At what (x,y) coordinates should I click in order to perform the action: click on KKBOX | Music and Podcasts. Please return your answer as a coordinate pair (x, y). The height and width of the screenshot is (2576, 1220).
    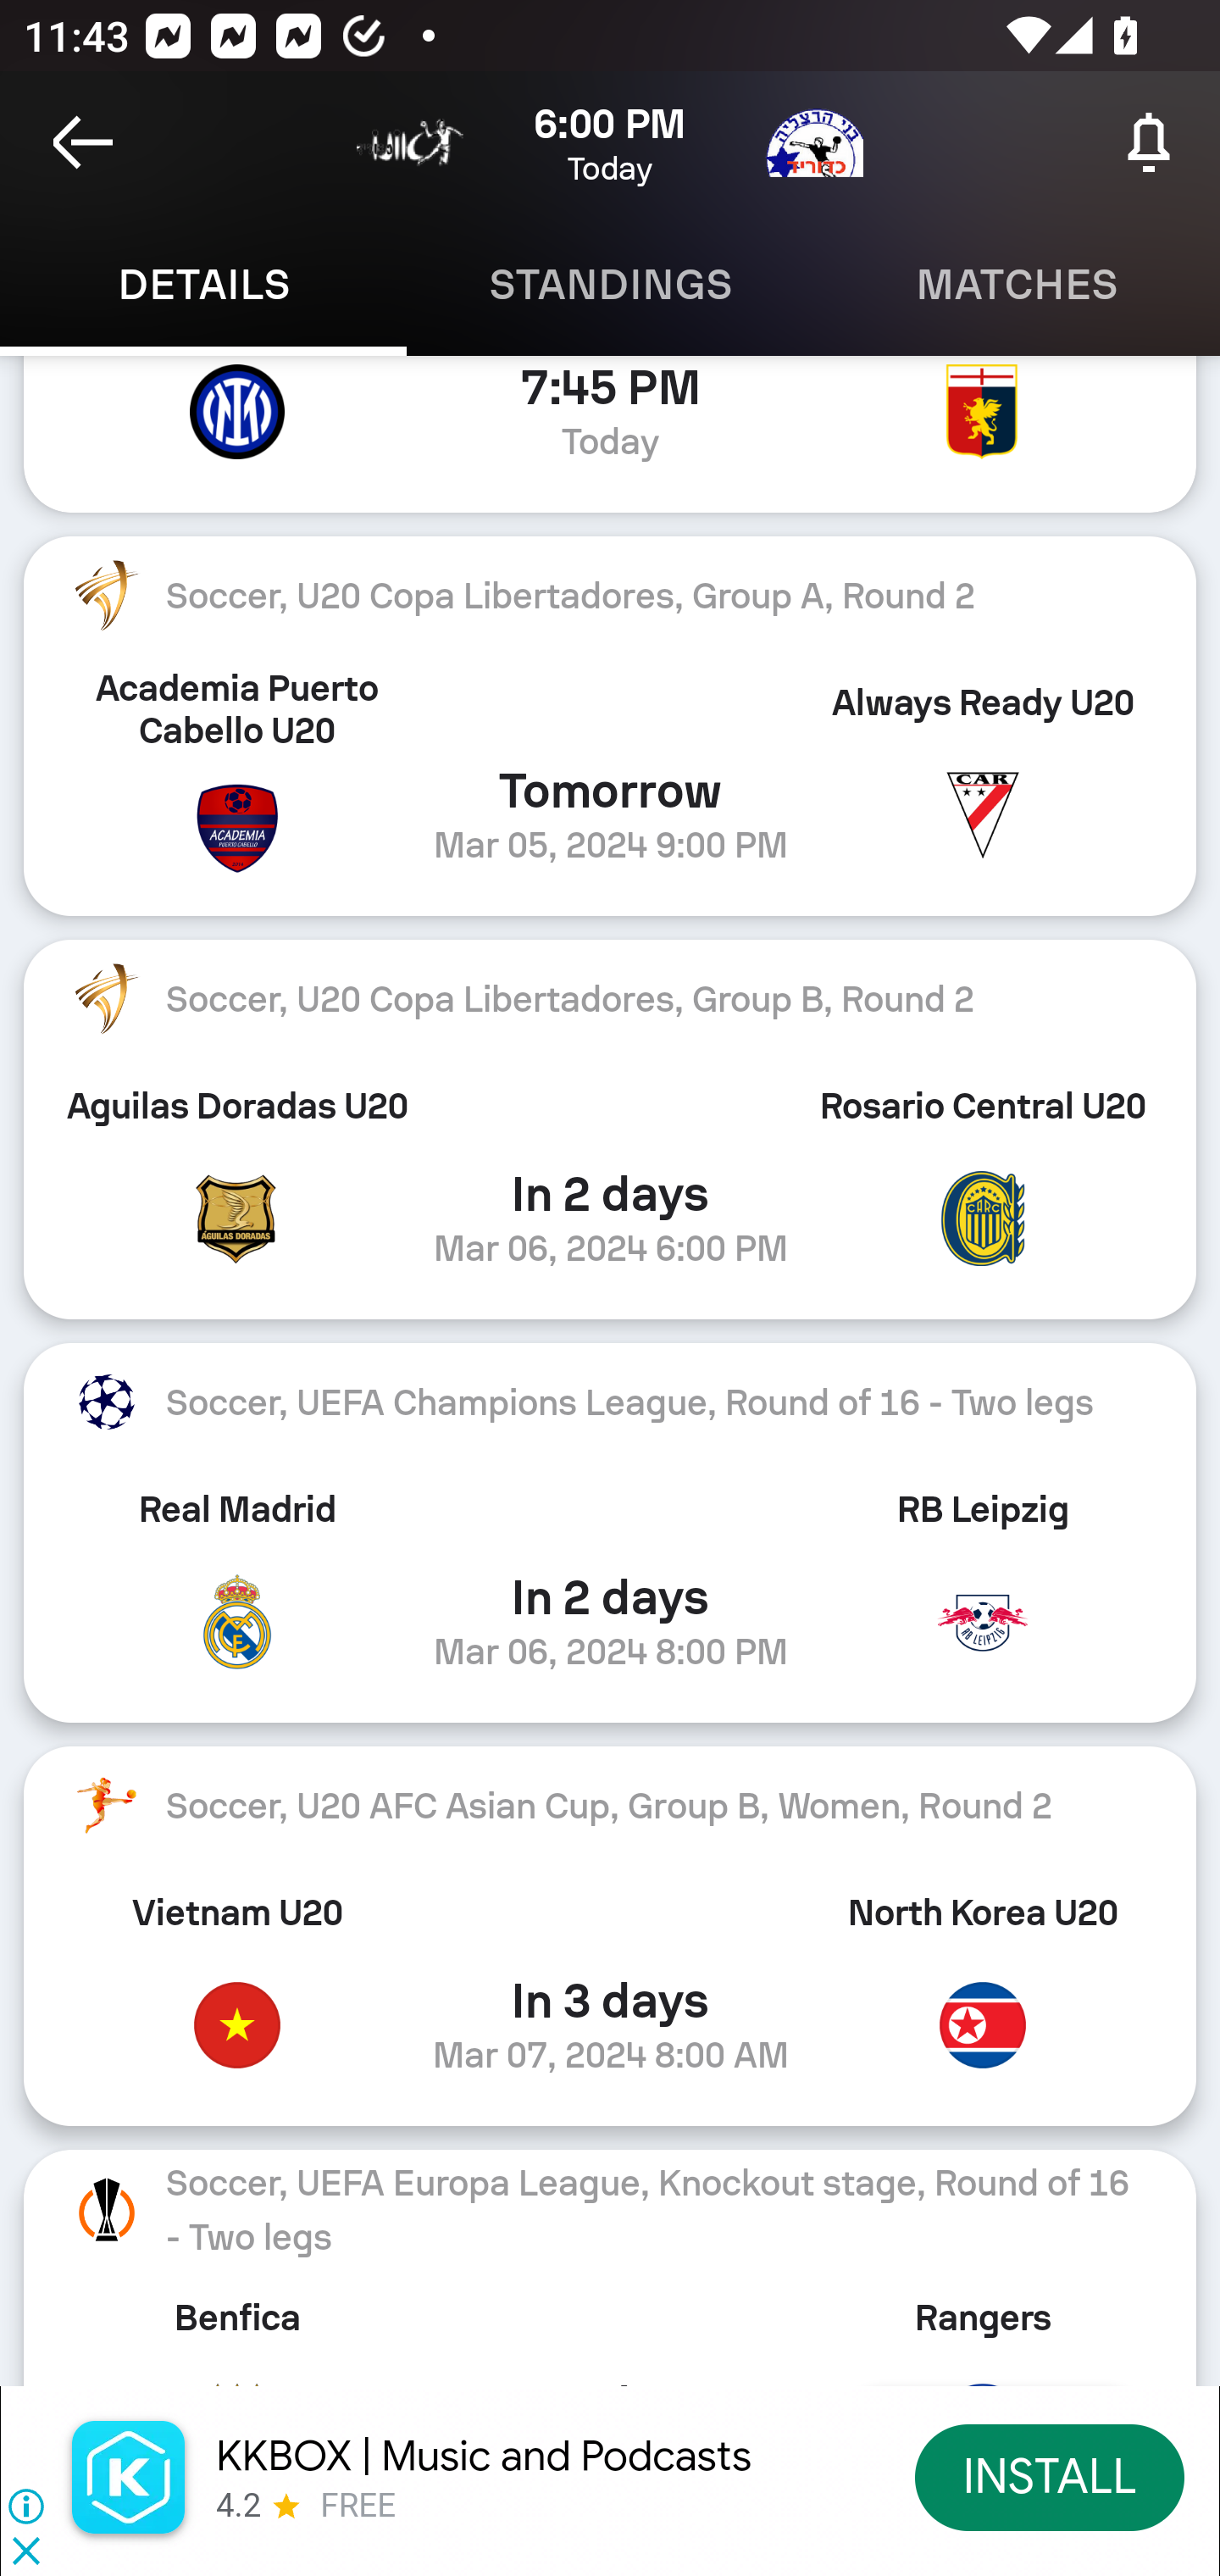
    Looking at the image, I should click on (484, 2456).